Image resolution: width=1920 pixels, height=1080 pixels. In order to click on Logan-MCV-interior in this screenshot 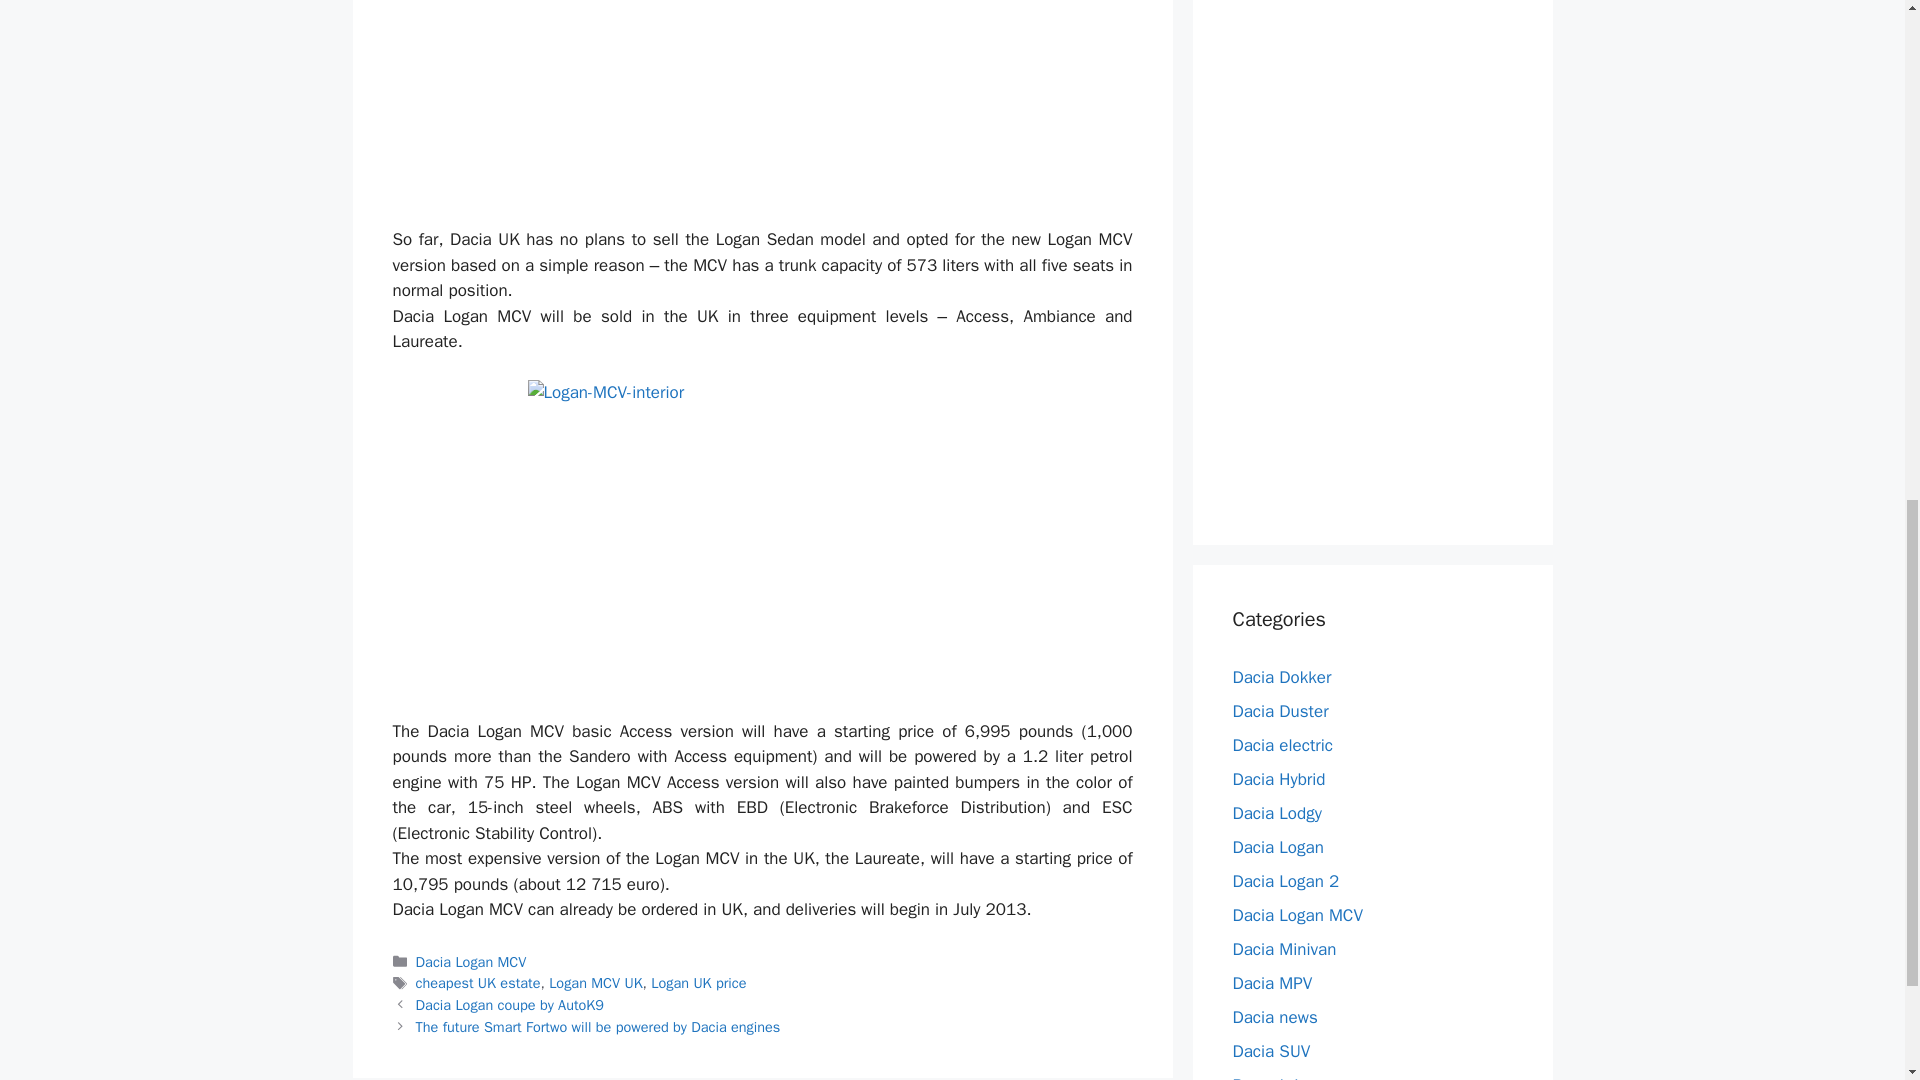, I will do `click(763, 536)`.